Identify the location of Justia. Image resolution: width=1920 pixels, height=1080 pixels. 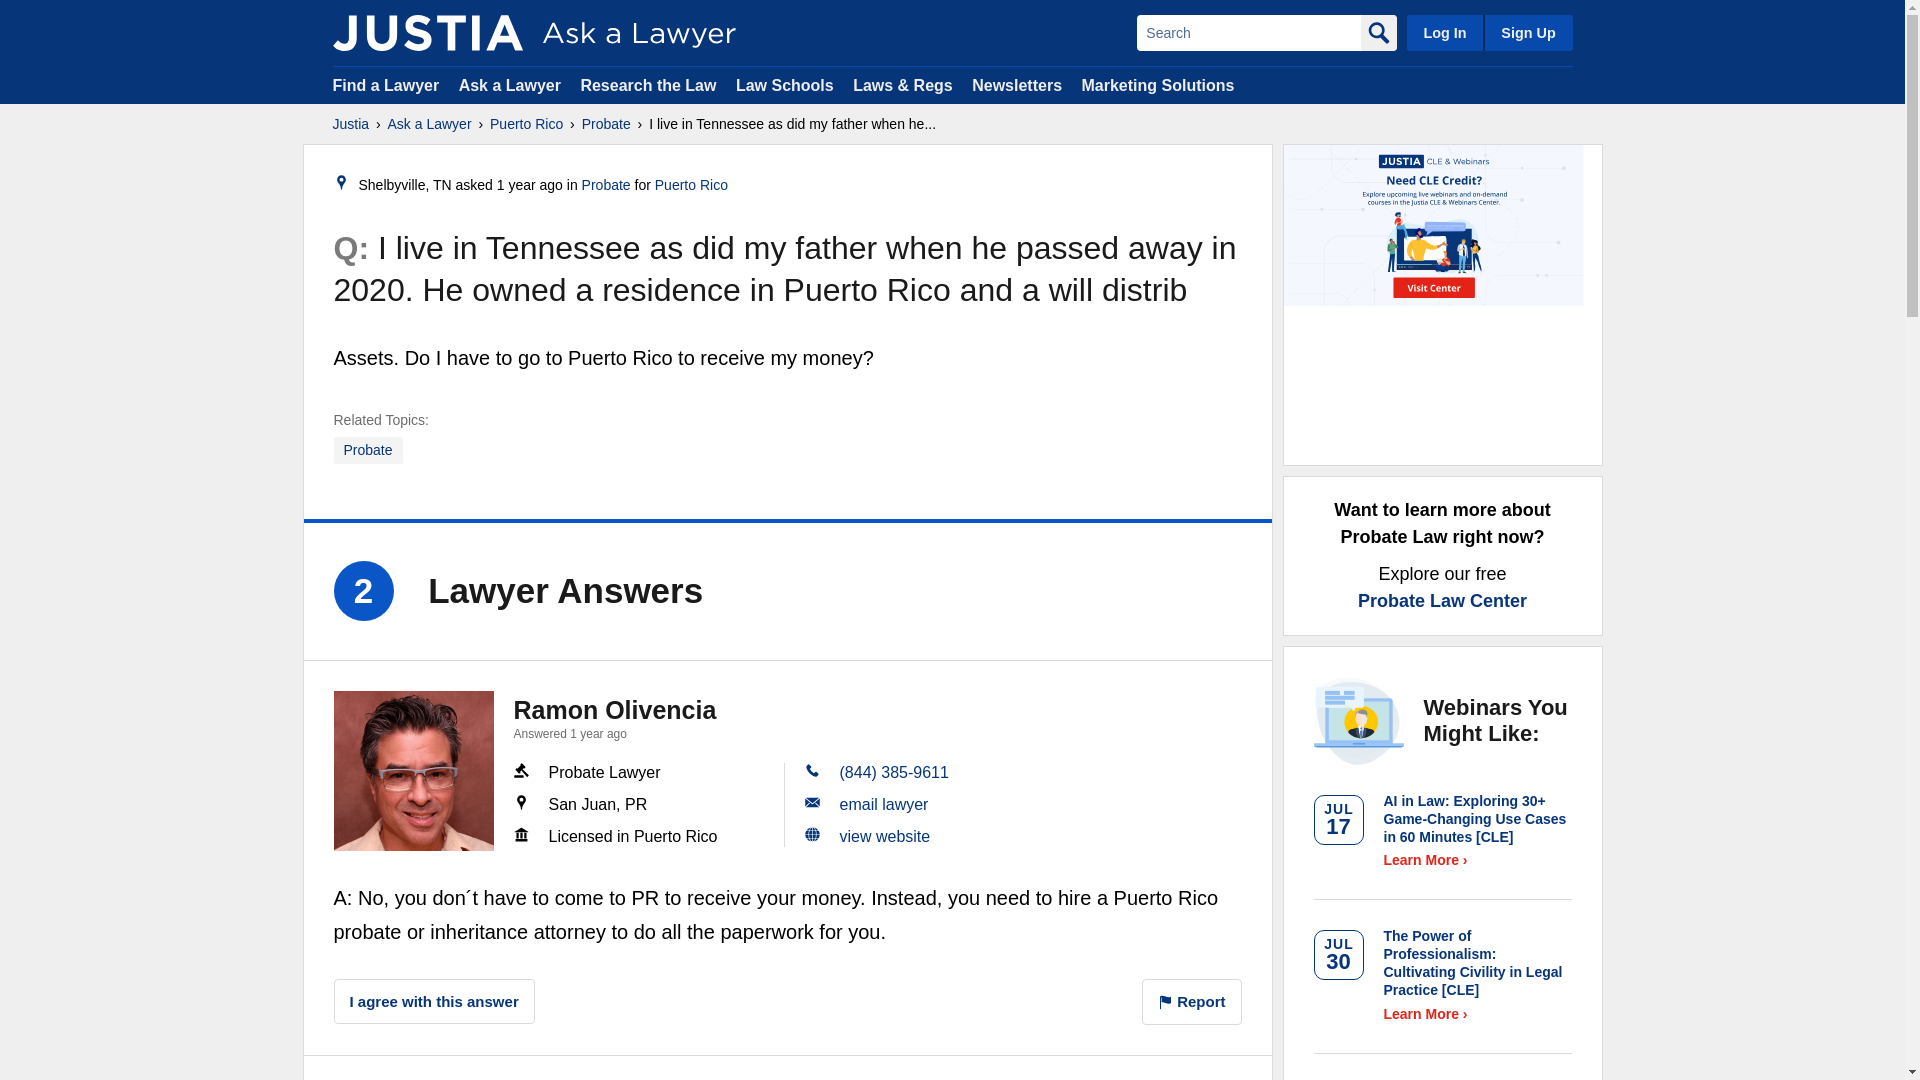
(350, 124).